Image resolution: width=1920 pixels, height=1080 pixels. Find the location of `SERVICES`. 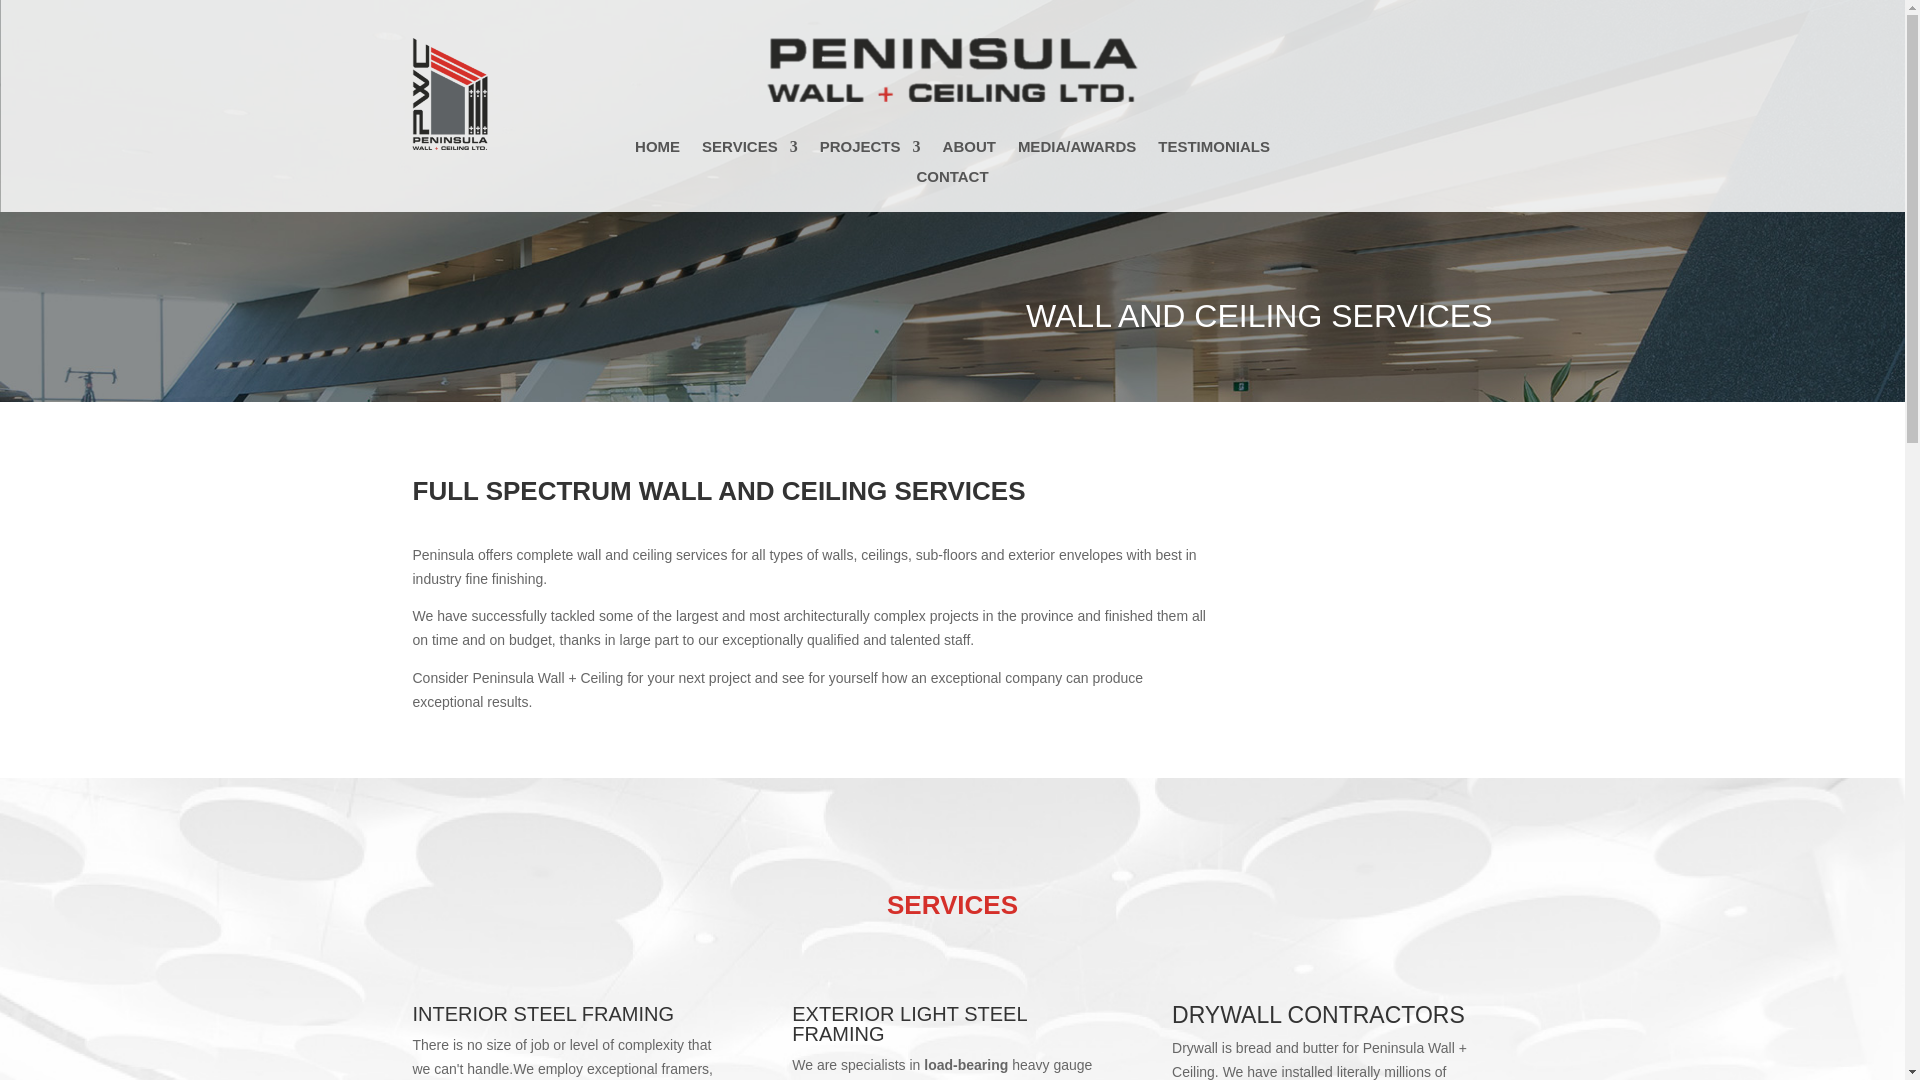

SERVICES is located at coordinates (750, 151).